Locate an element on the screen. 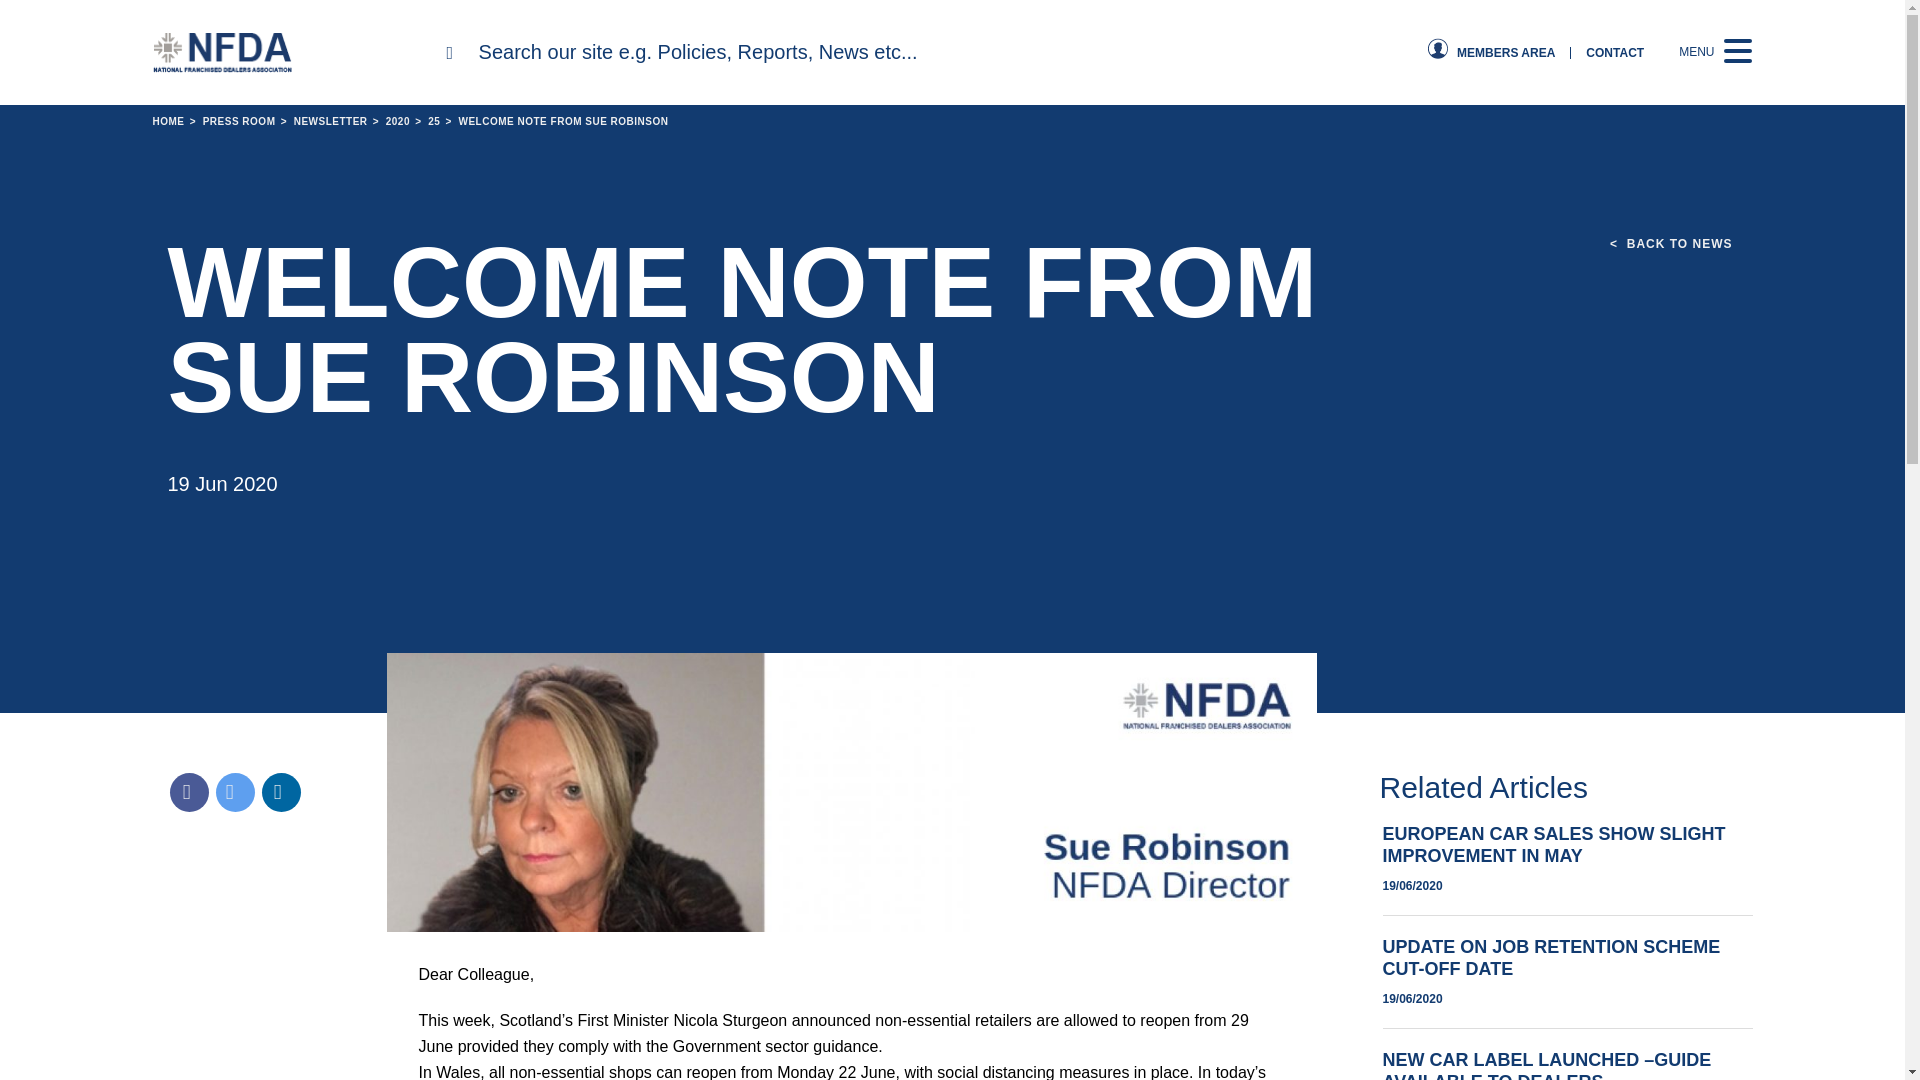 The height and width of the screenshot is (1080, 1920). UPDATE ON JOB RETENTION SCHEME CUT-OFF DATE is located at coordinates (1551, 958).